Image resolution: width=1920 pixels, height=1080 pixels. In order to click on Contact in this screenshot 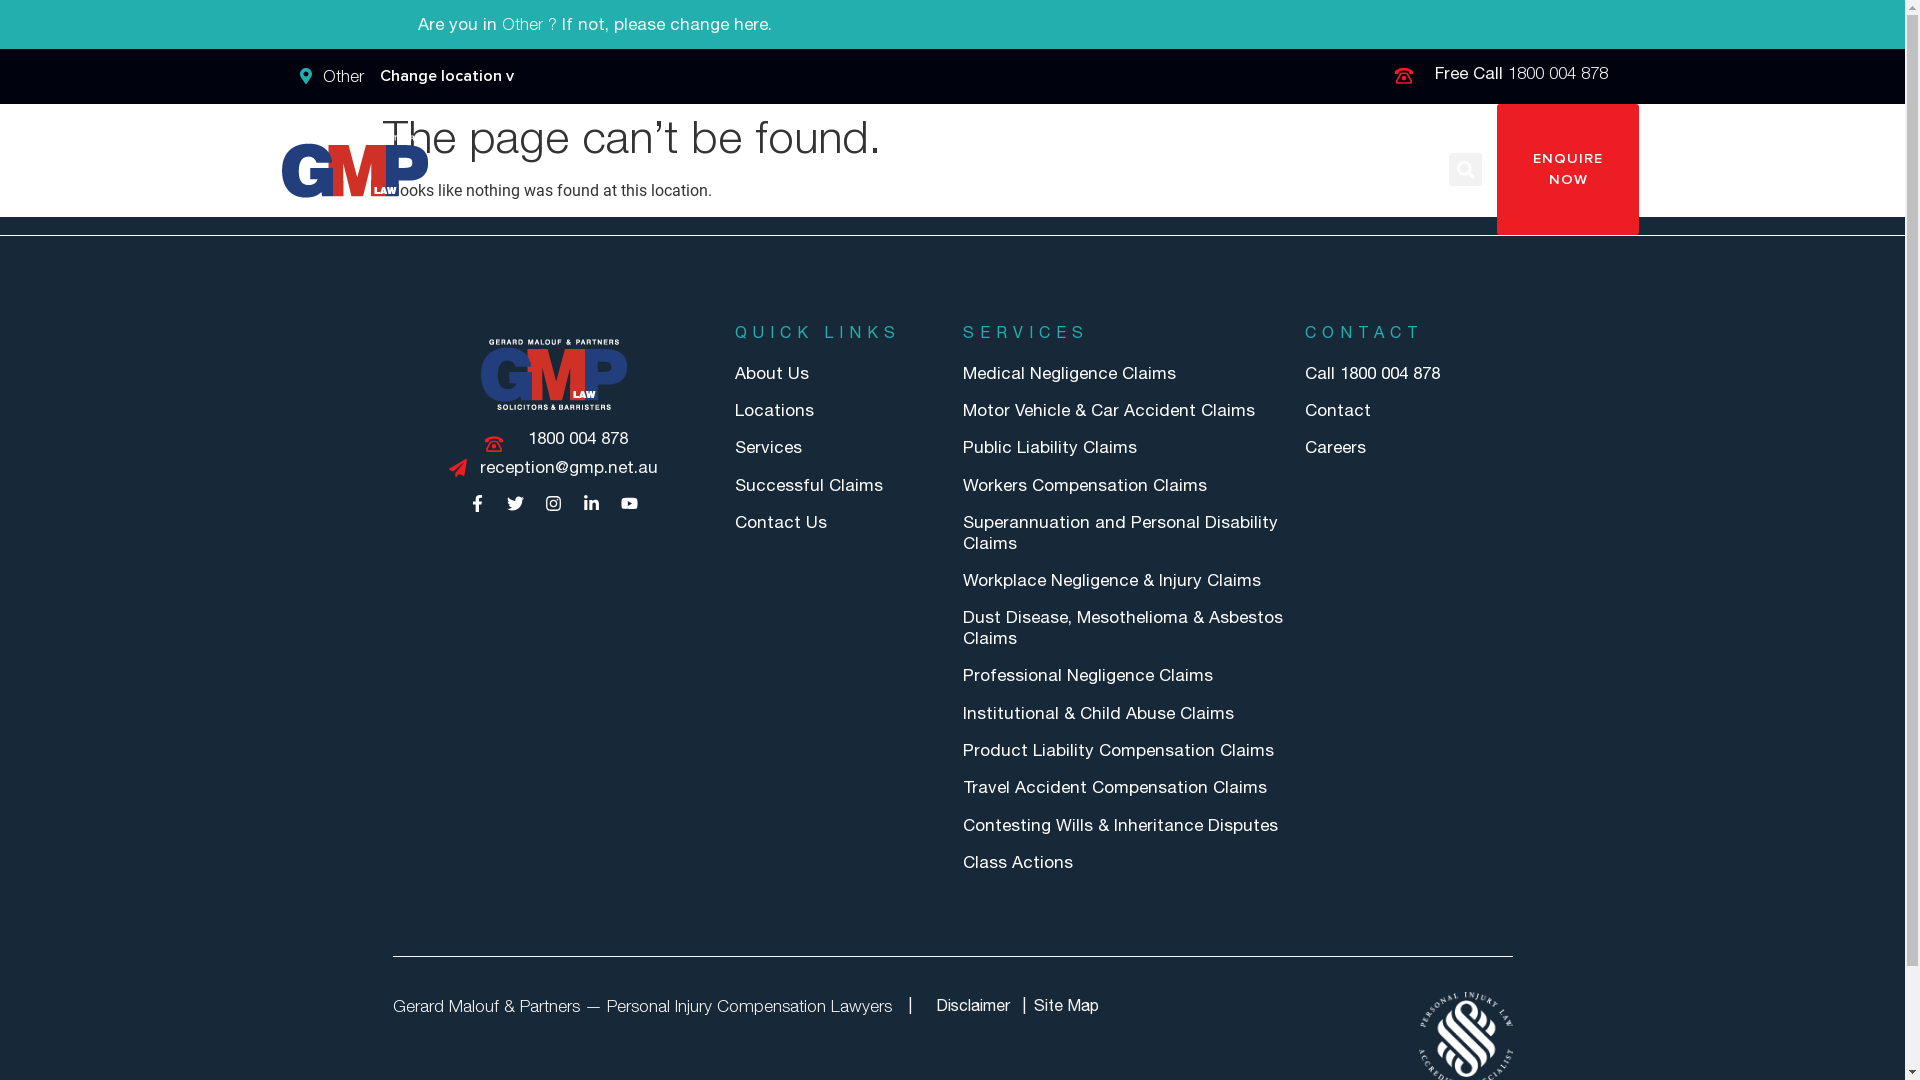, I will do `click(1408, 410)`.